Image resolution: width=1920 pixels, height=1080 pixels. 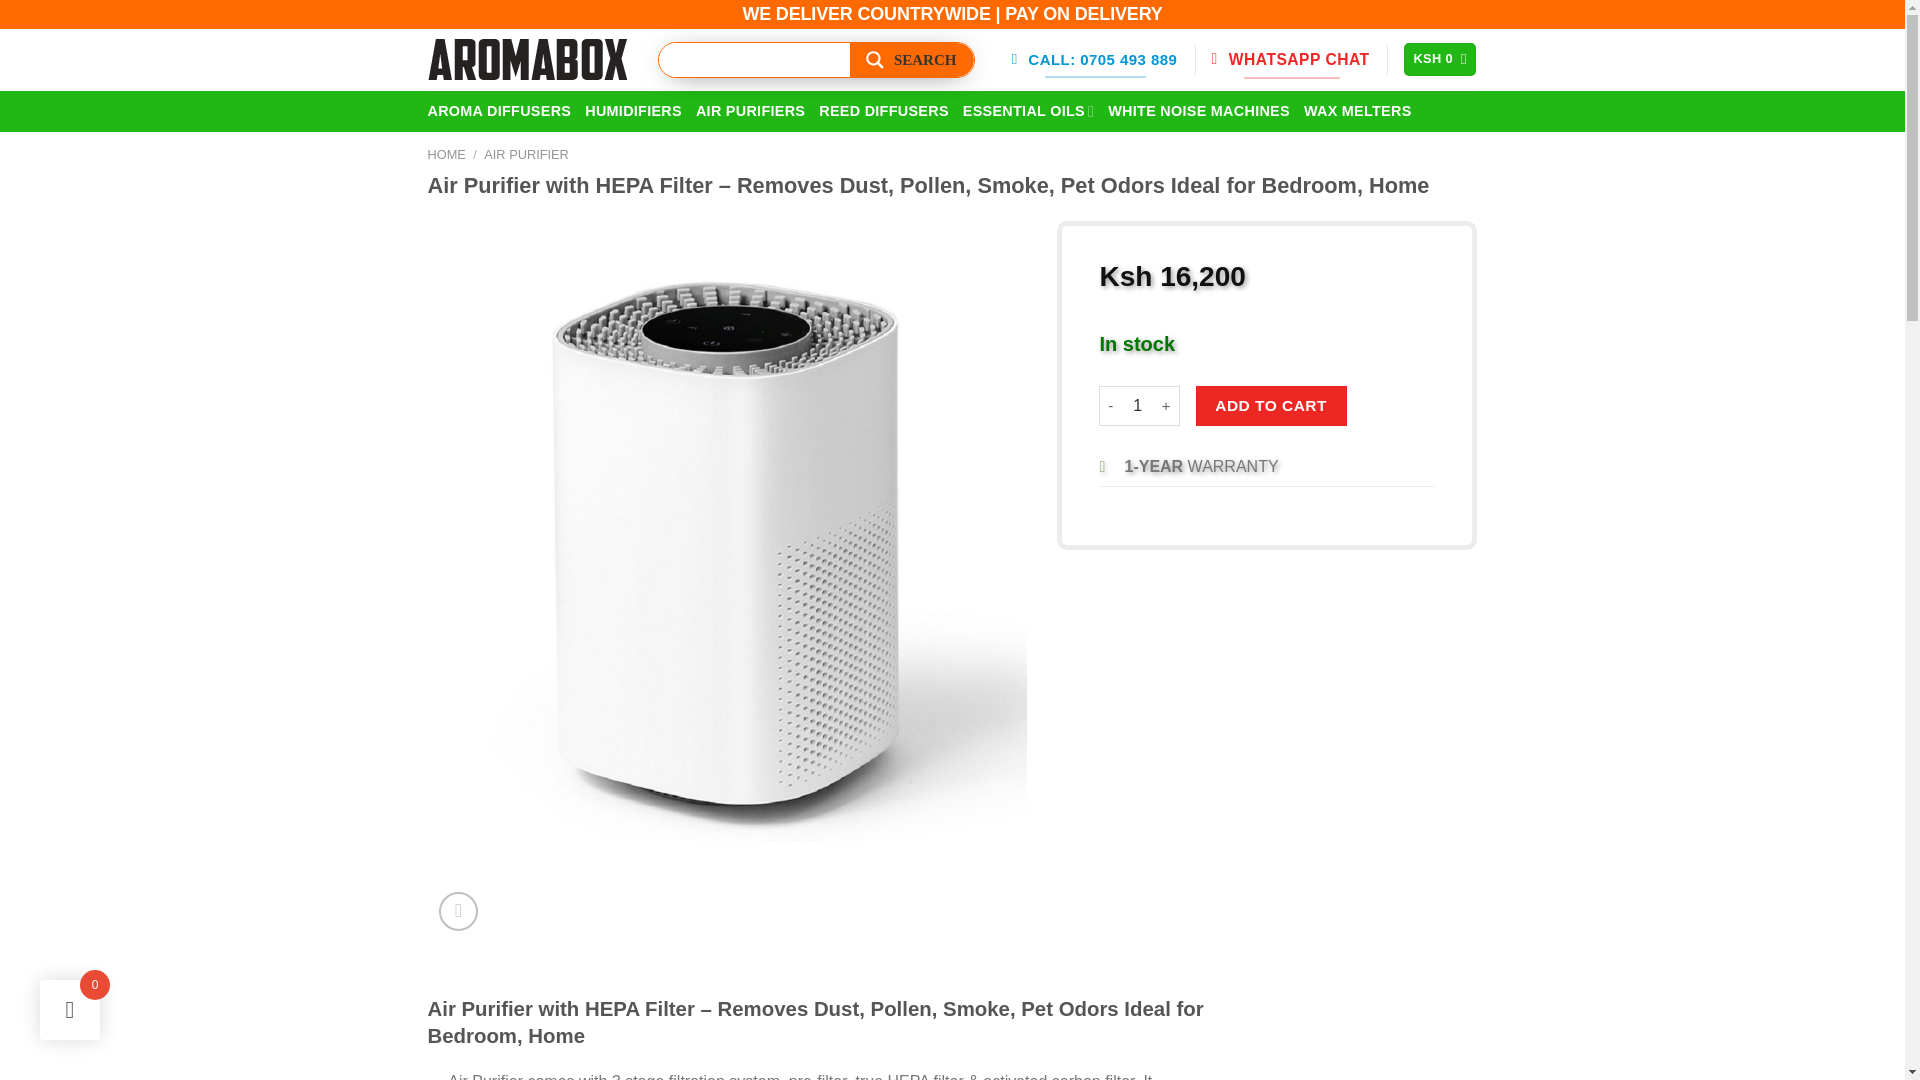 What do you see at coordinates (1357, 110) in the screenshot?
I see `WAX MELTERS` at bounding box center [1357, 110].